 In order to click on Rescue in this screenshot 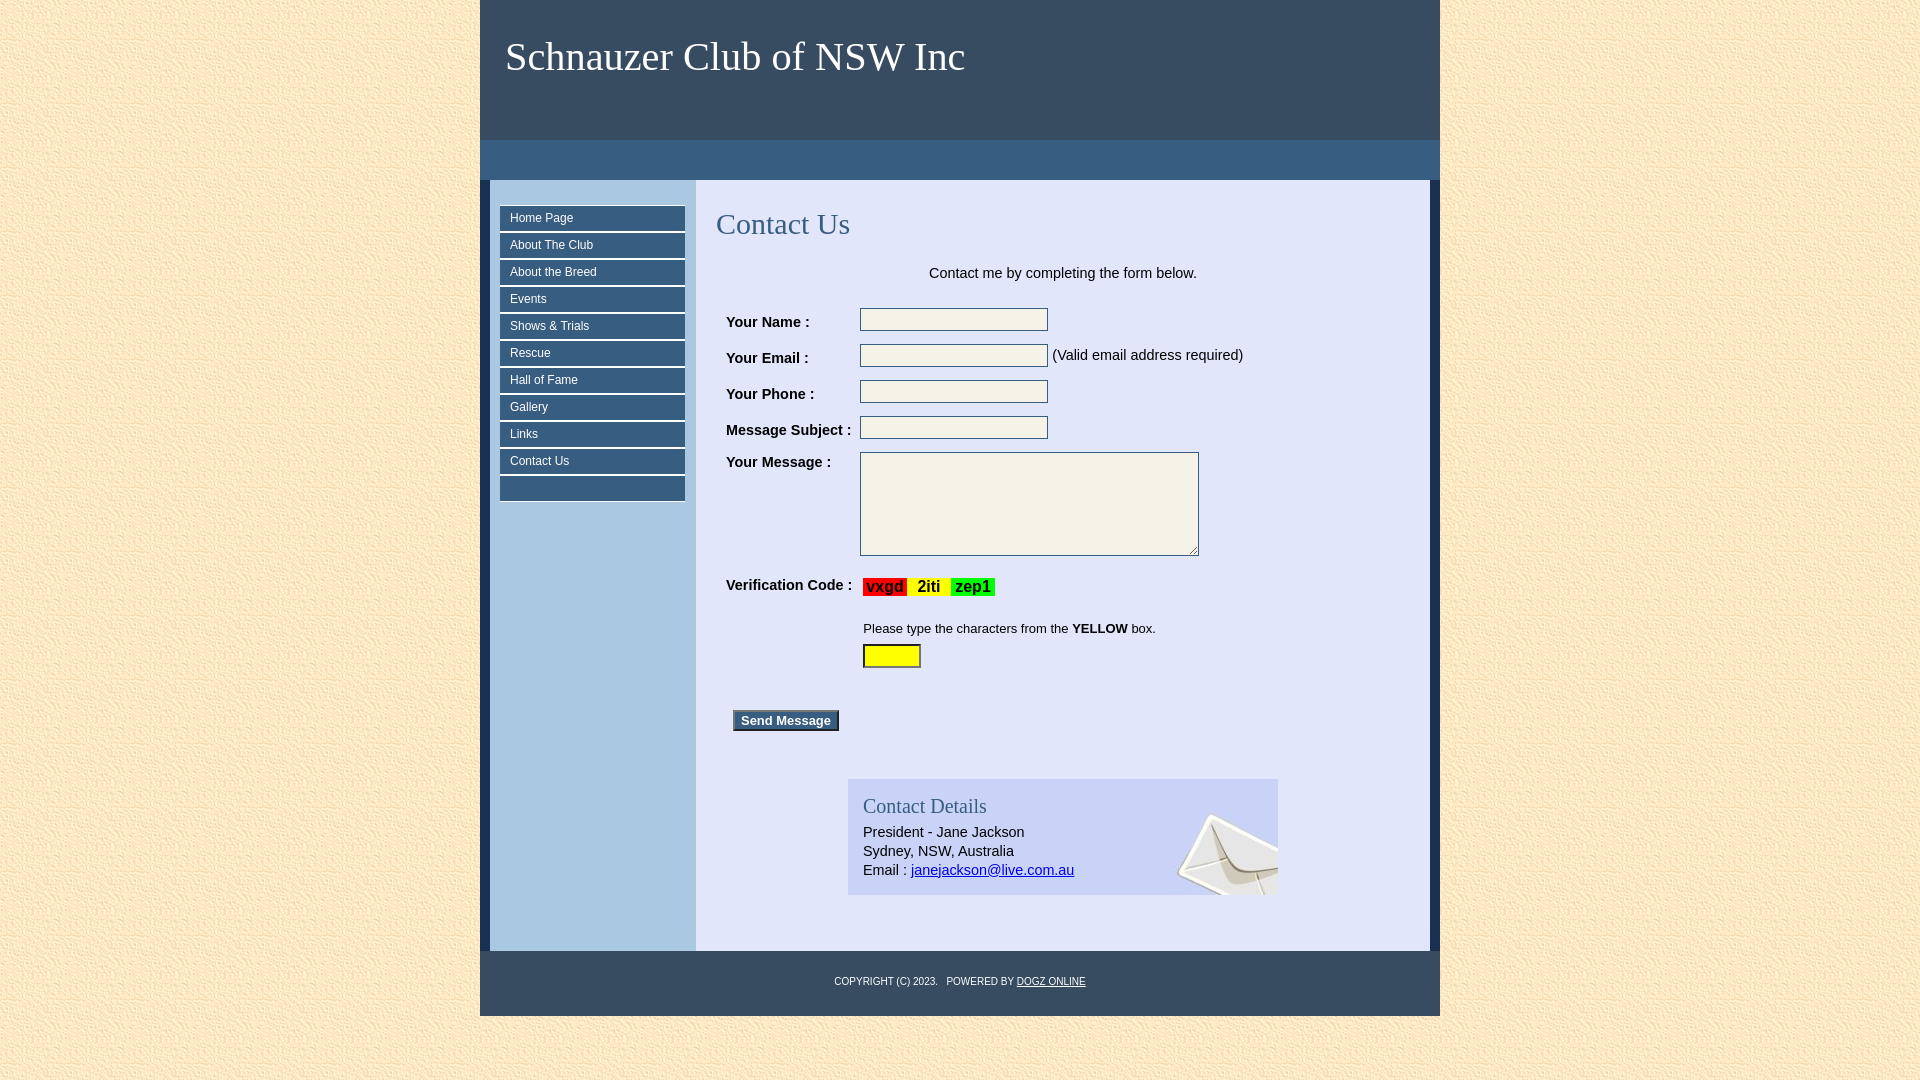, I will do `click(598, 354)`.